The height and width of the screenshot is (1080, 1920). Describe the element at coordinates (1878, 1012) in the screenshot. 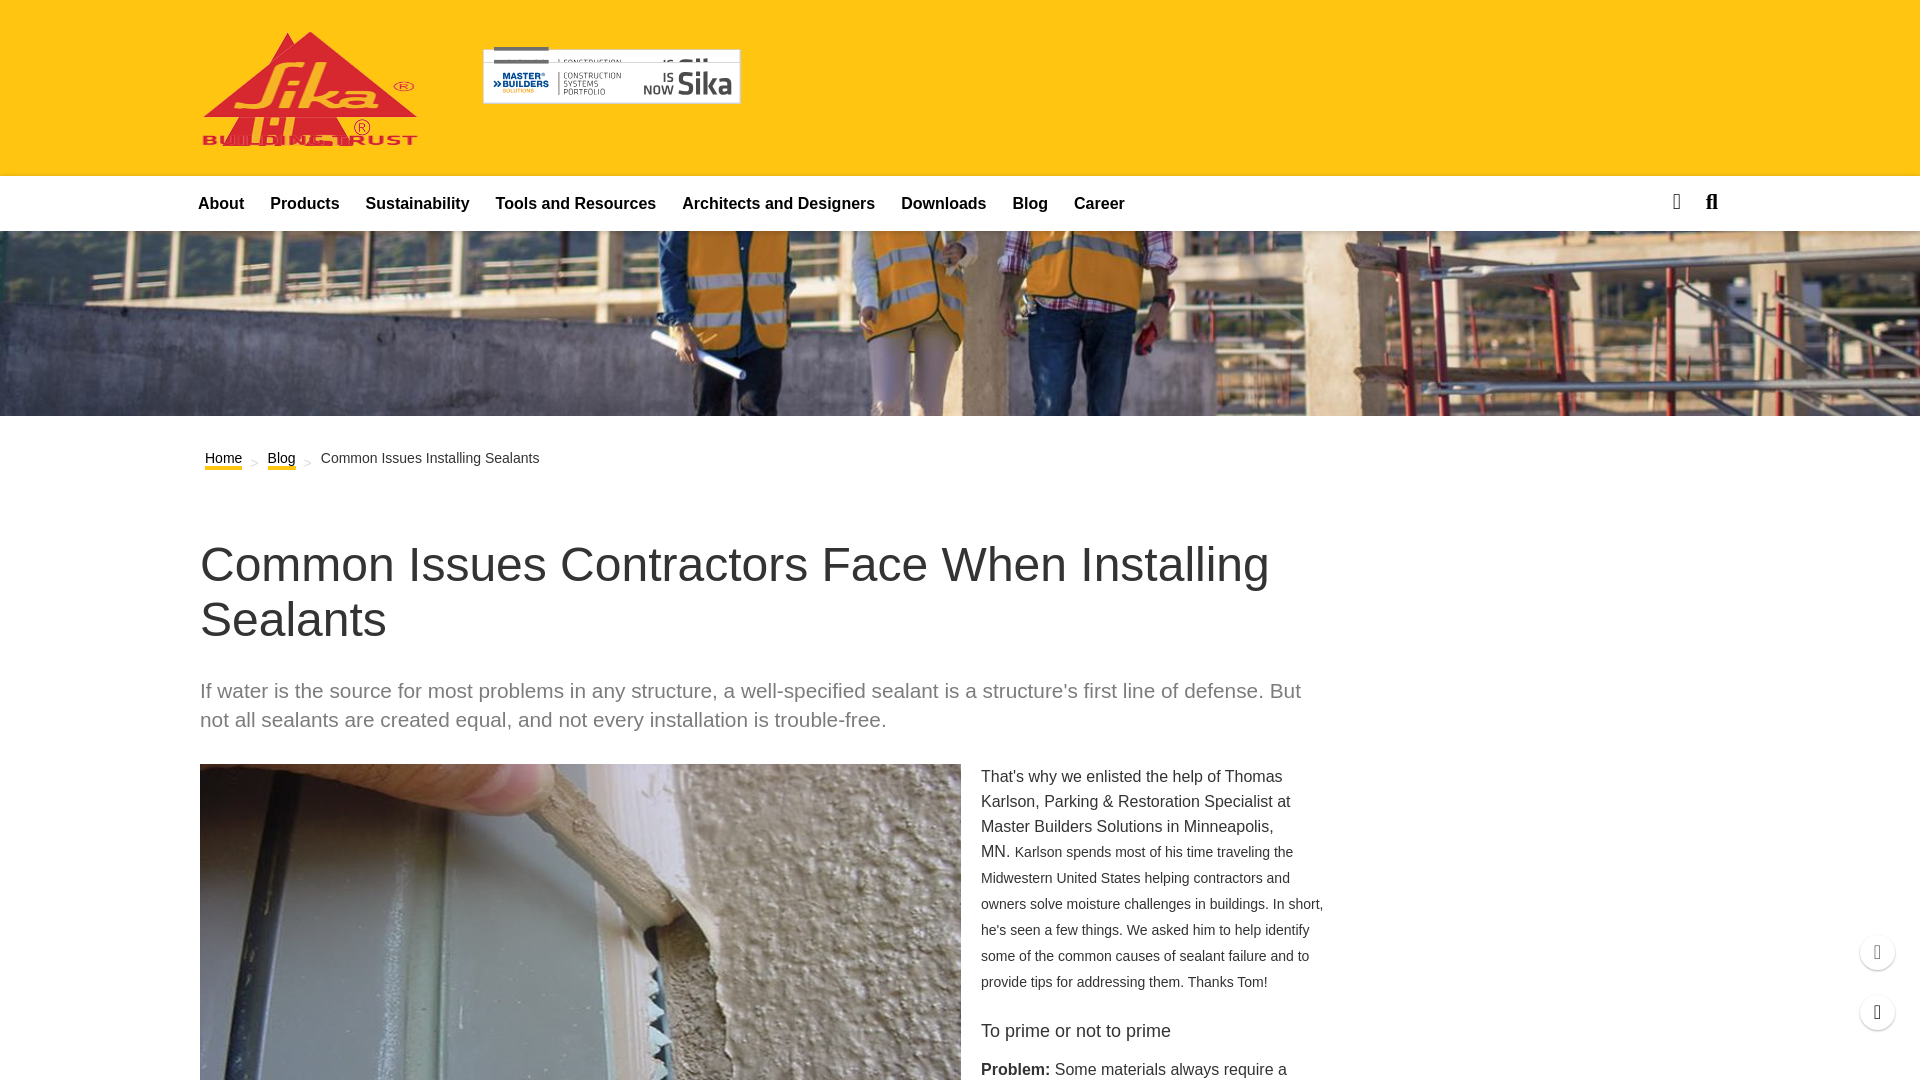

I see `Contact` at that location.